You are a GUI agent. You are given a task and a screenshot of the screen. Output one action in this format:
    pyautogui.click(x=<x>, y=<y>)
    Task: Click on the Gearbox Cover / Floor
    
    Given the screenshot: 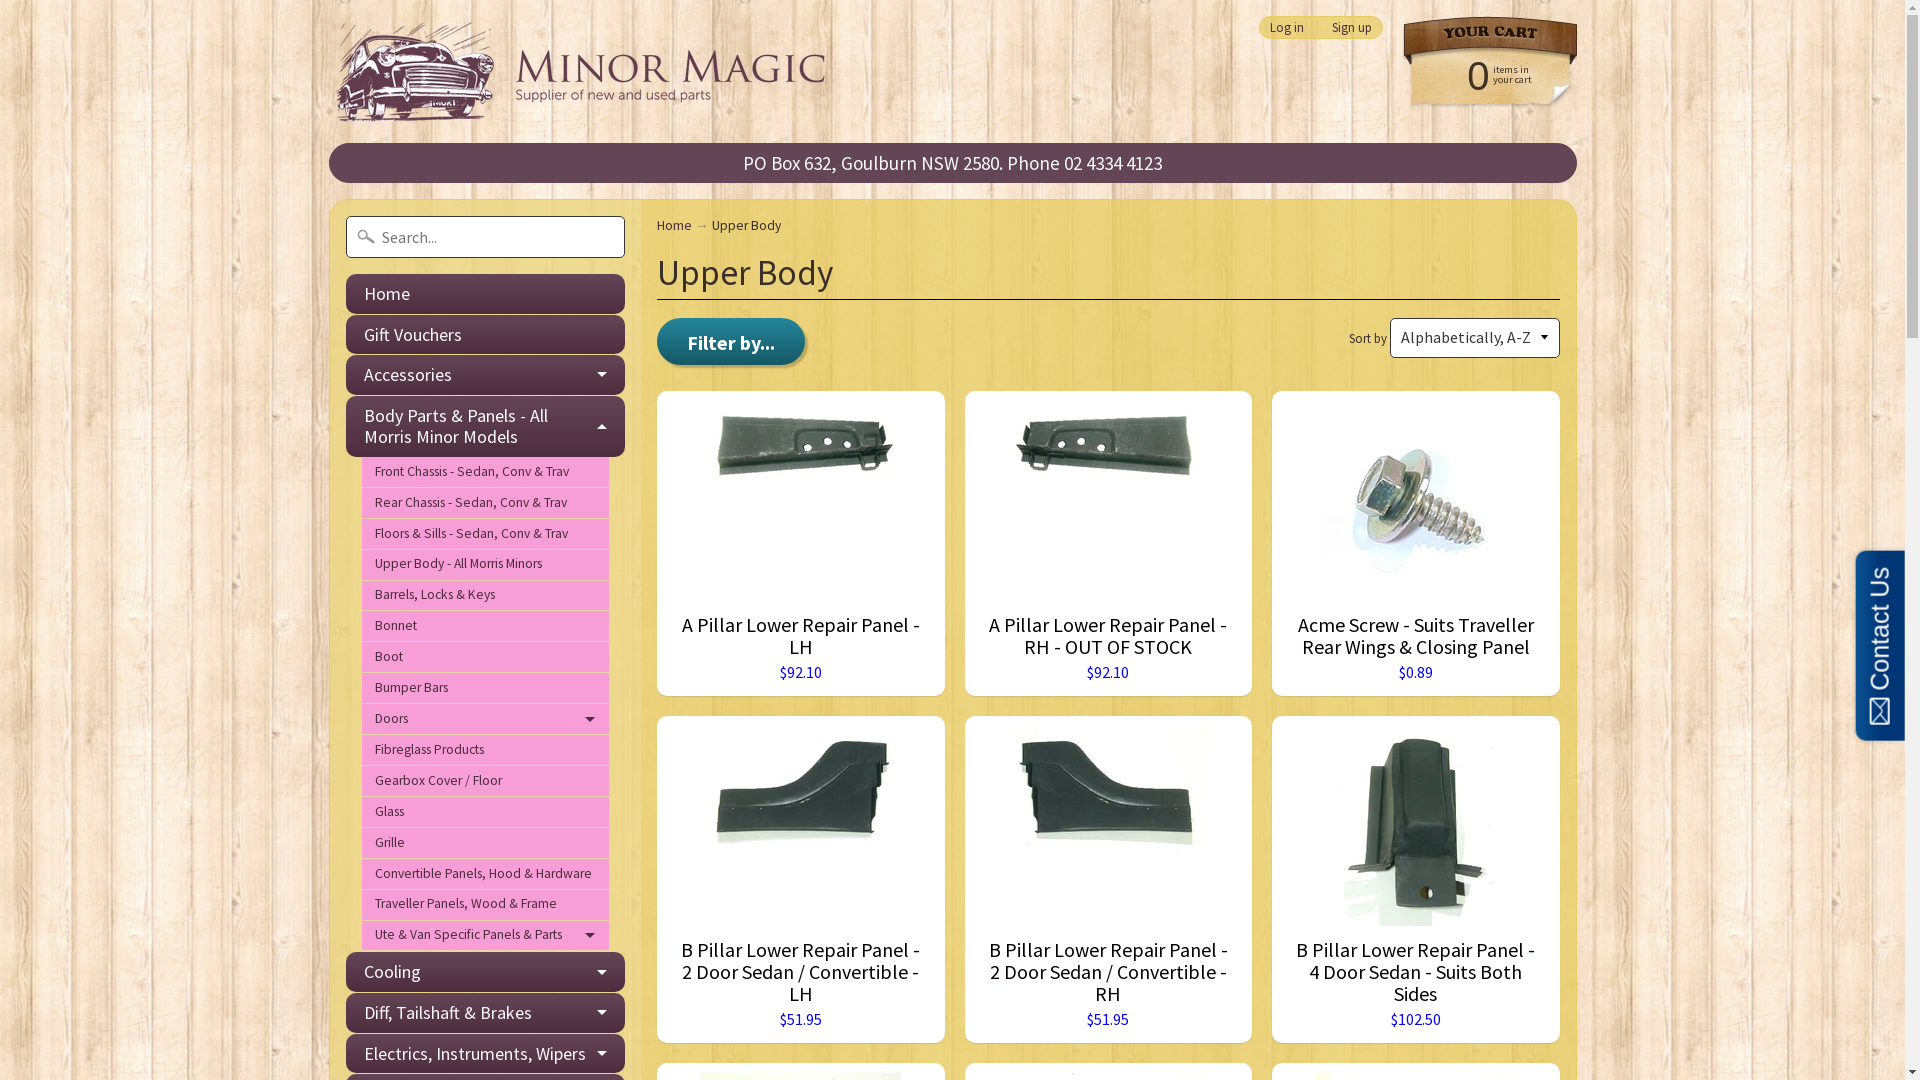 What is the action you would take?
    pyautogui.click(x=486, y=782)
    